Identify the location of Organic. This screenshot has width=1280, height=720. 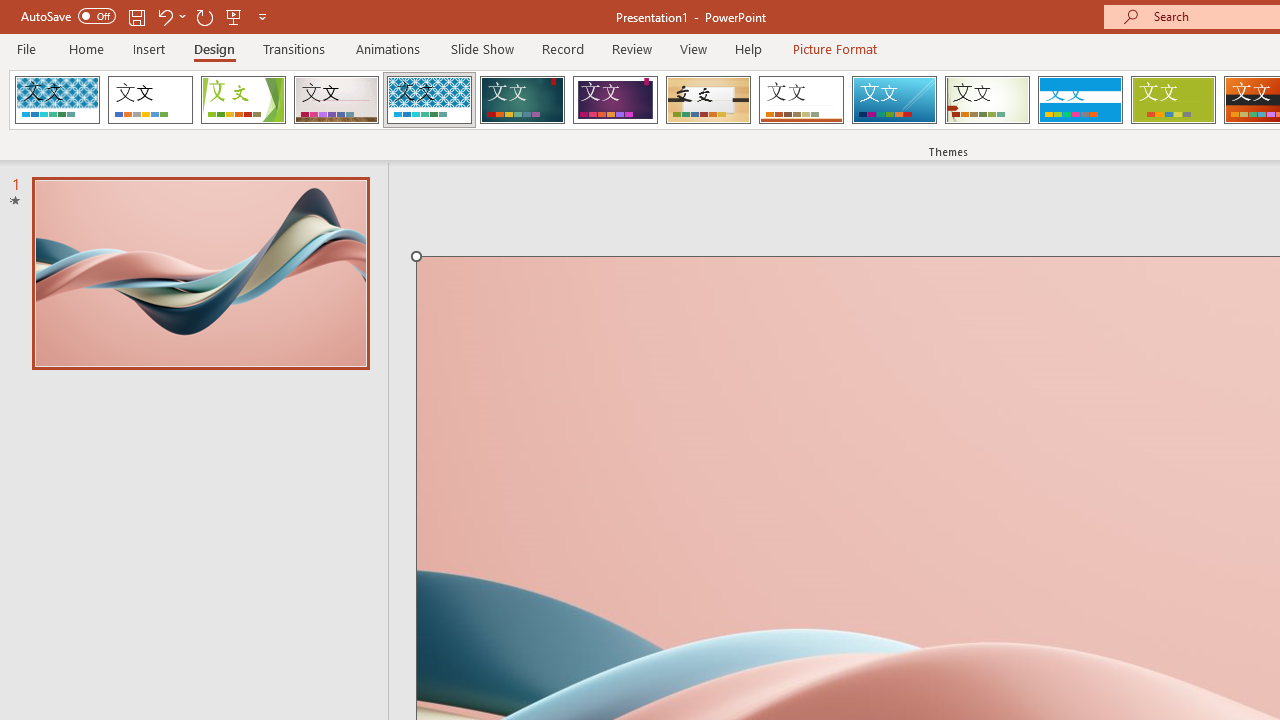
(708, 100).